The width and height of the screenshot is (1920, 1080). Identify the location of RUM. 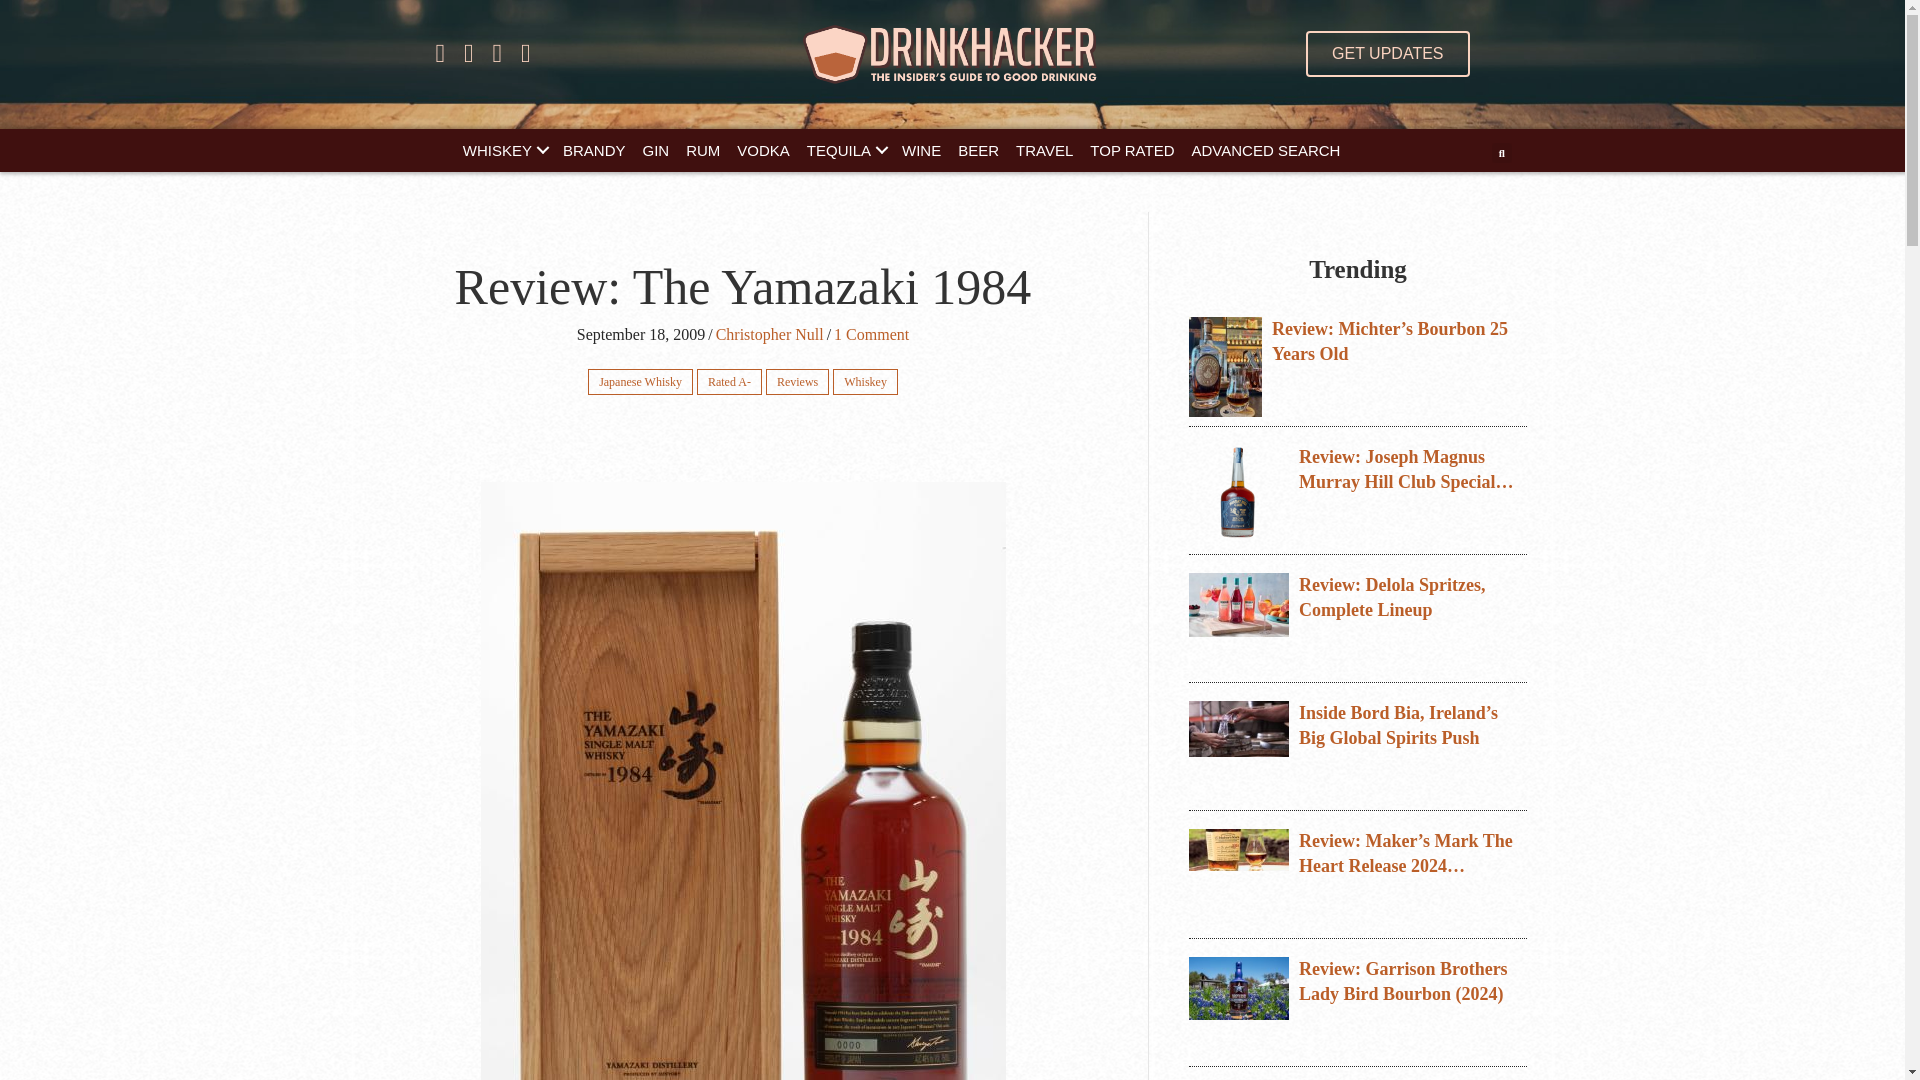
(702, 150).